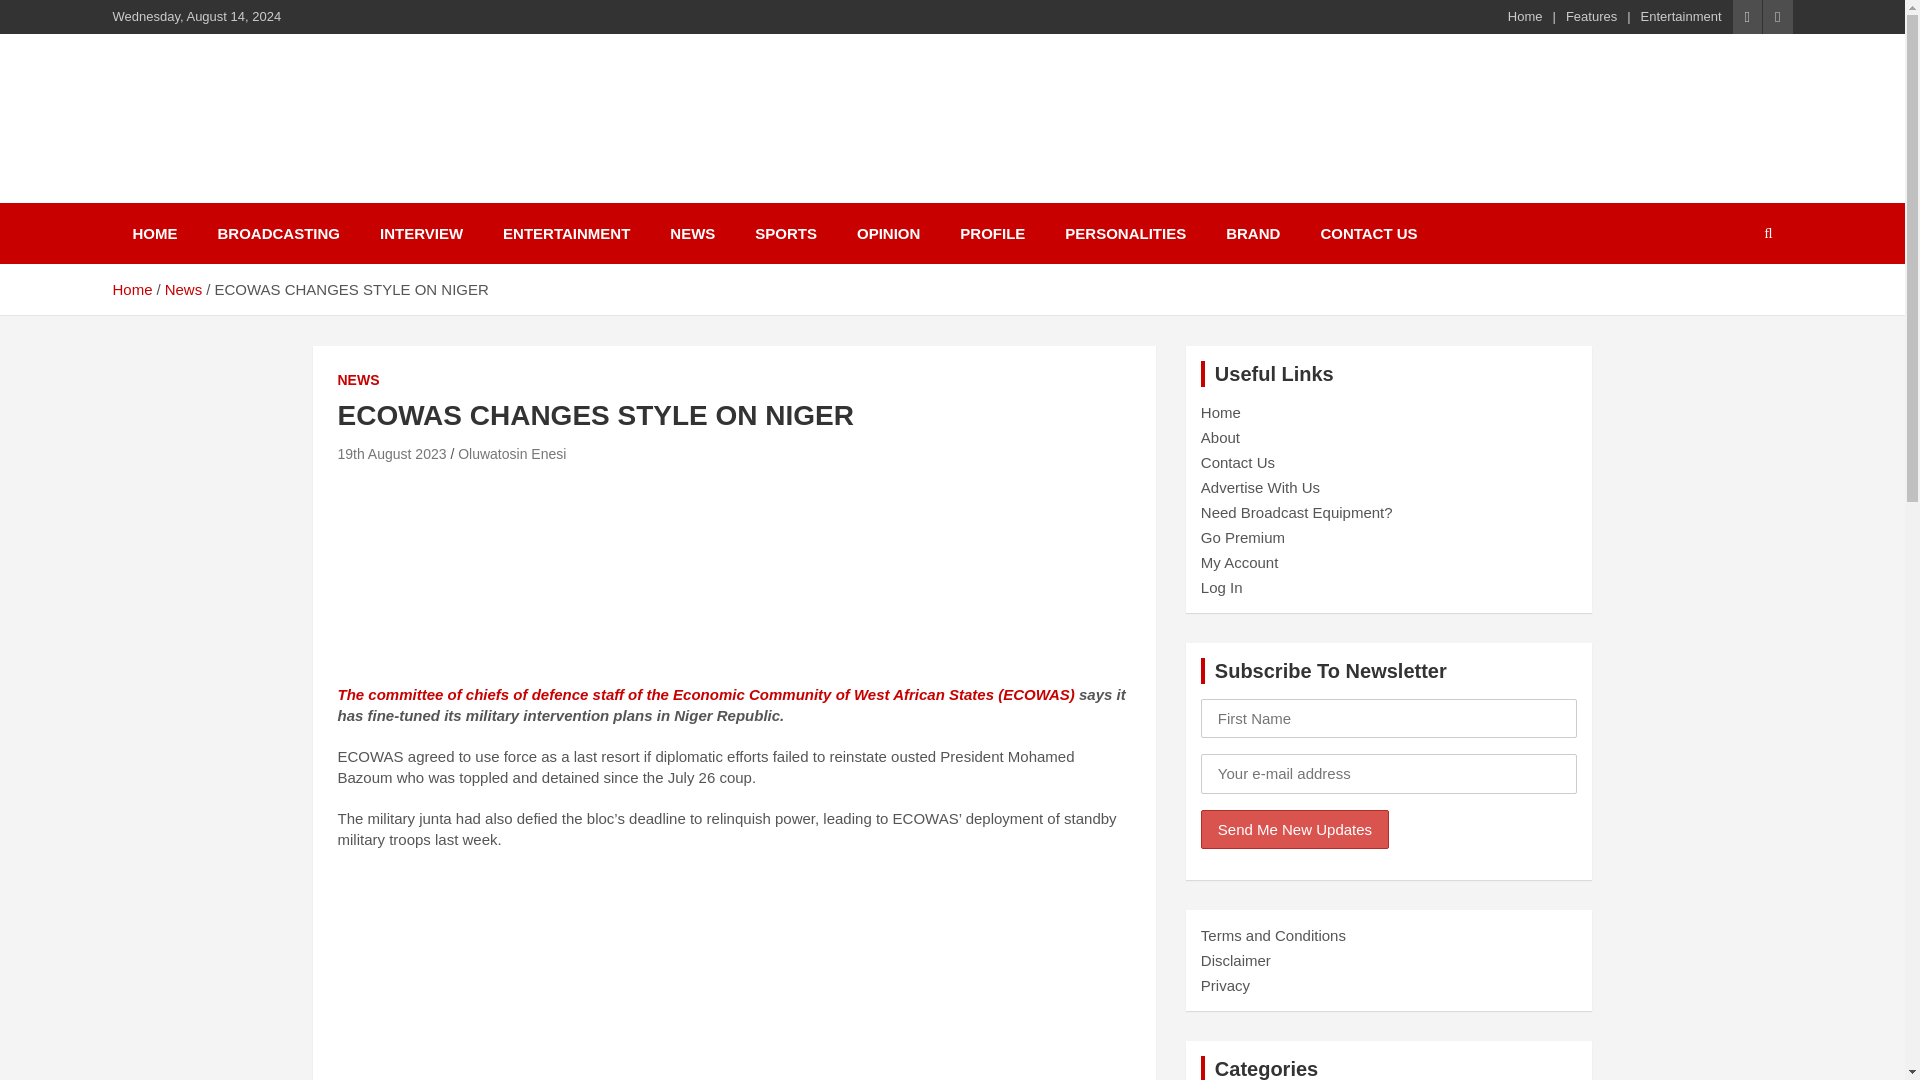 This screenshot has width=1920, height=1080. I want to click on NEWS, so click(358, 380).